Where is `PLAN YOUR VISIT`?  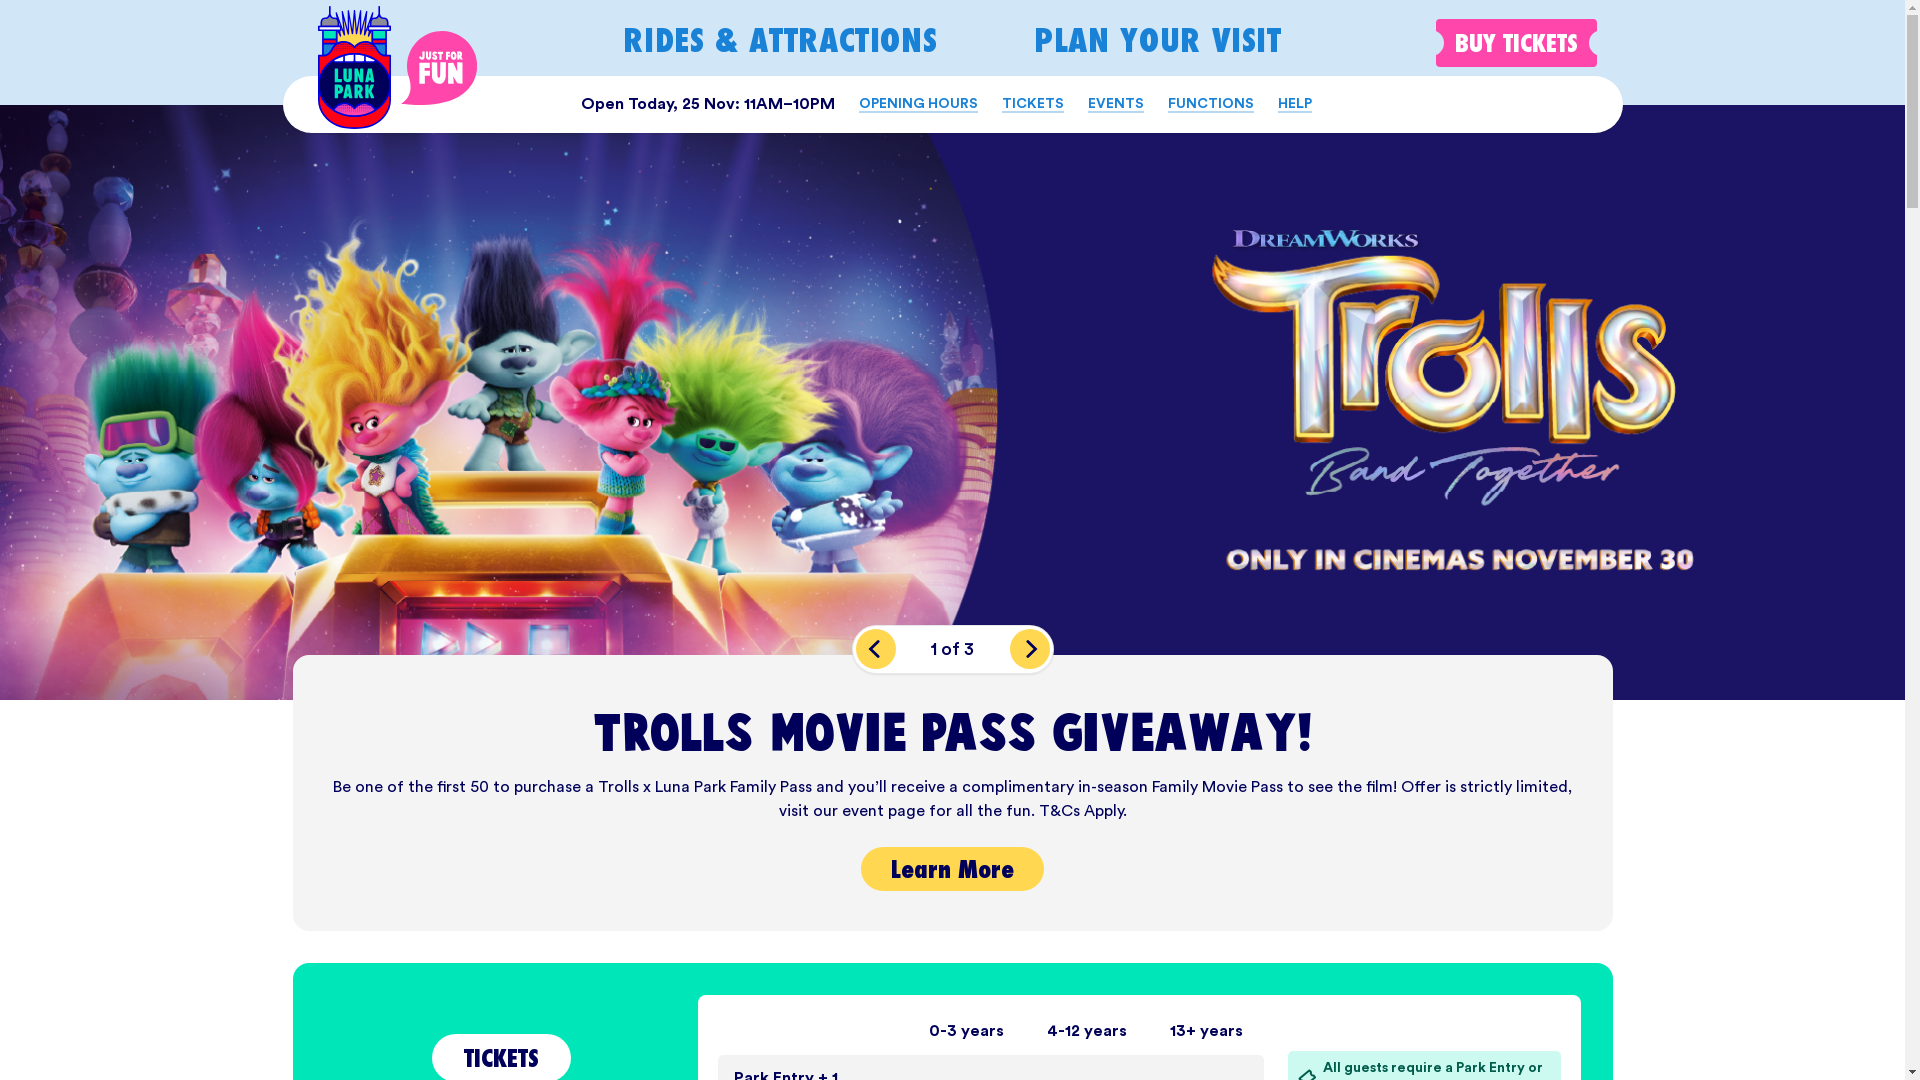 PLAN YOUR VISIT is located at coordinates (1158, 40).